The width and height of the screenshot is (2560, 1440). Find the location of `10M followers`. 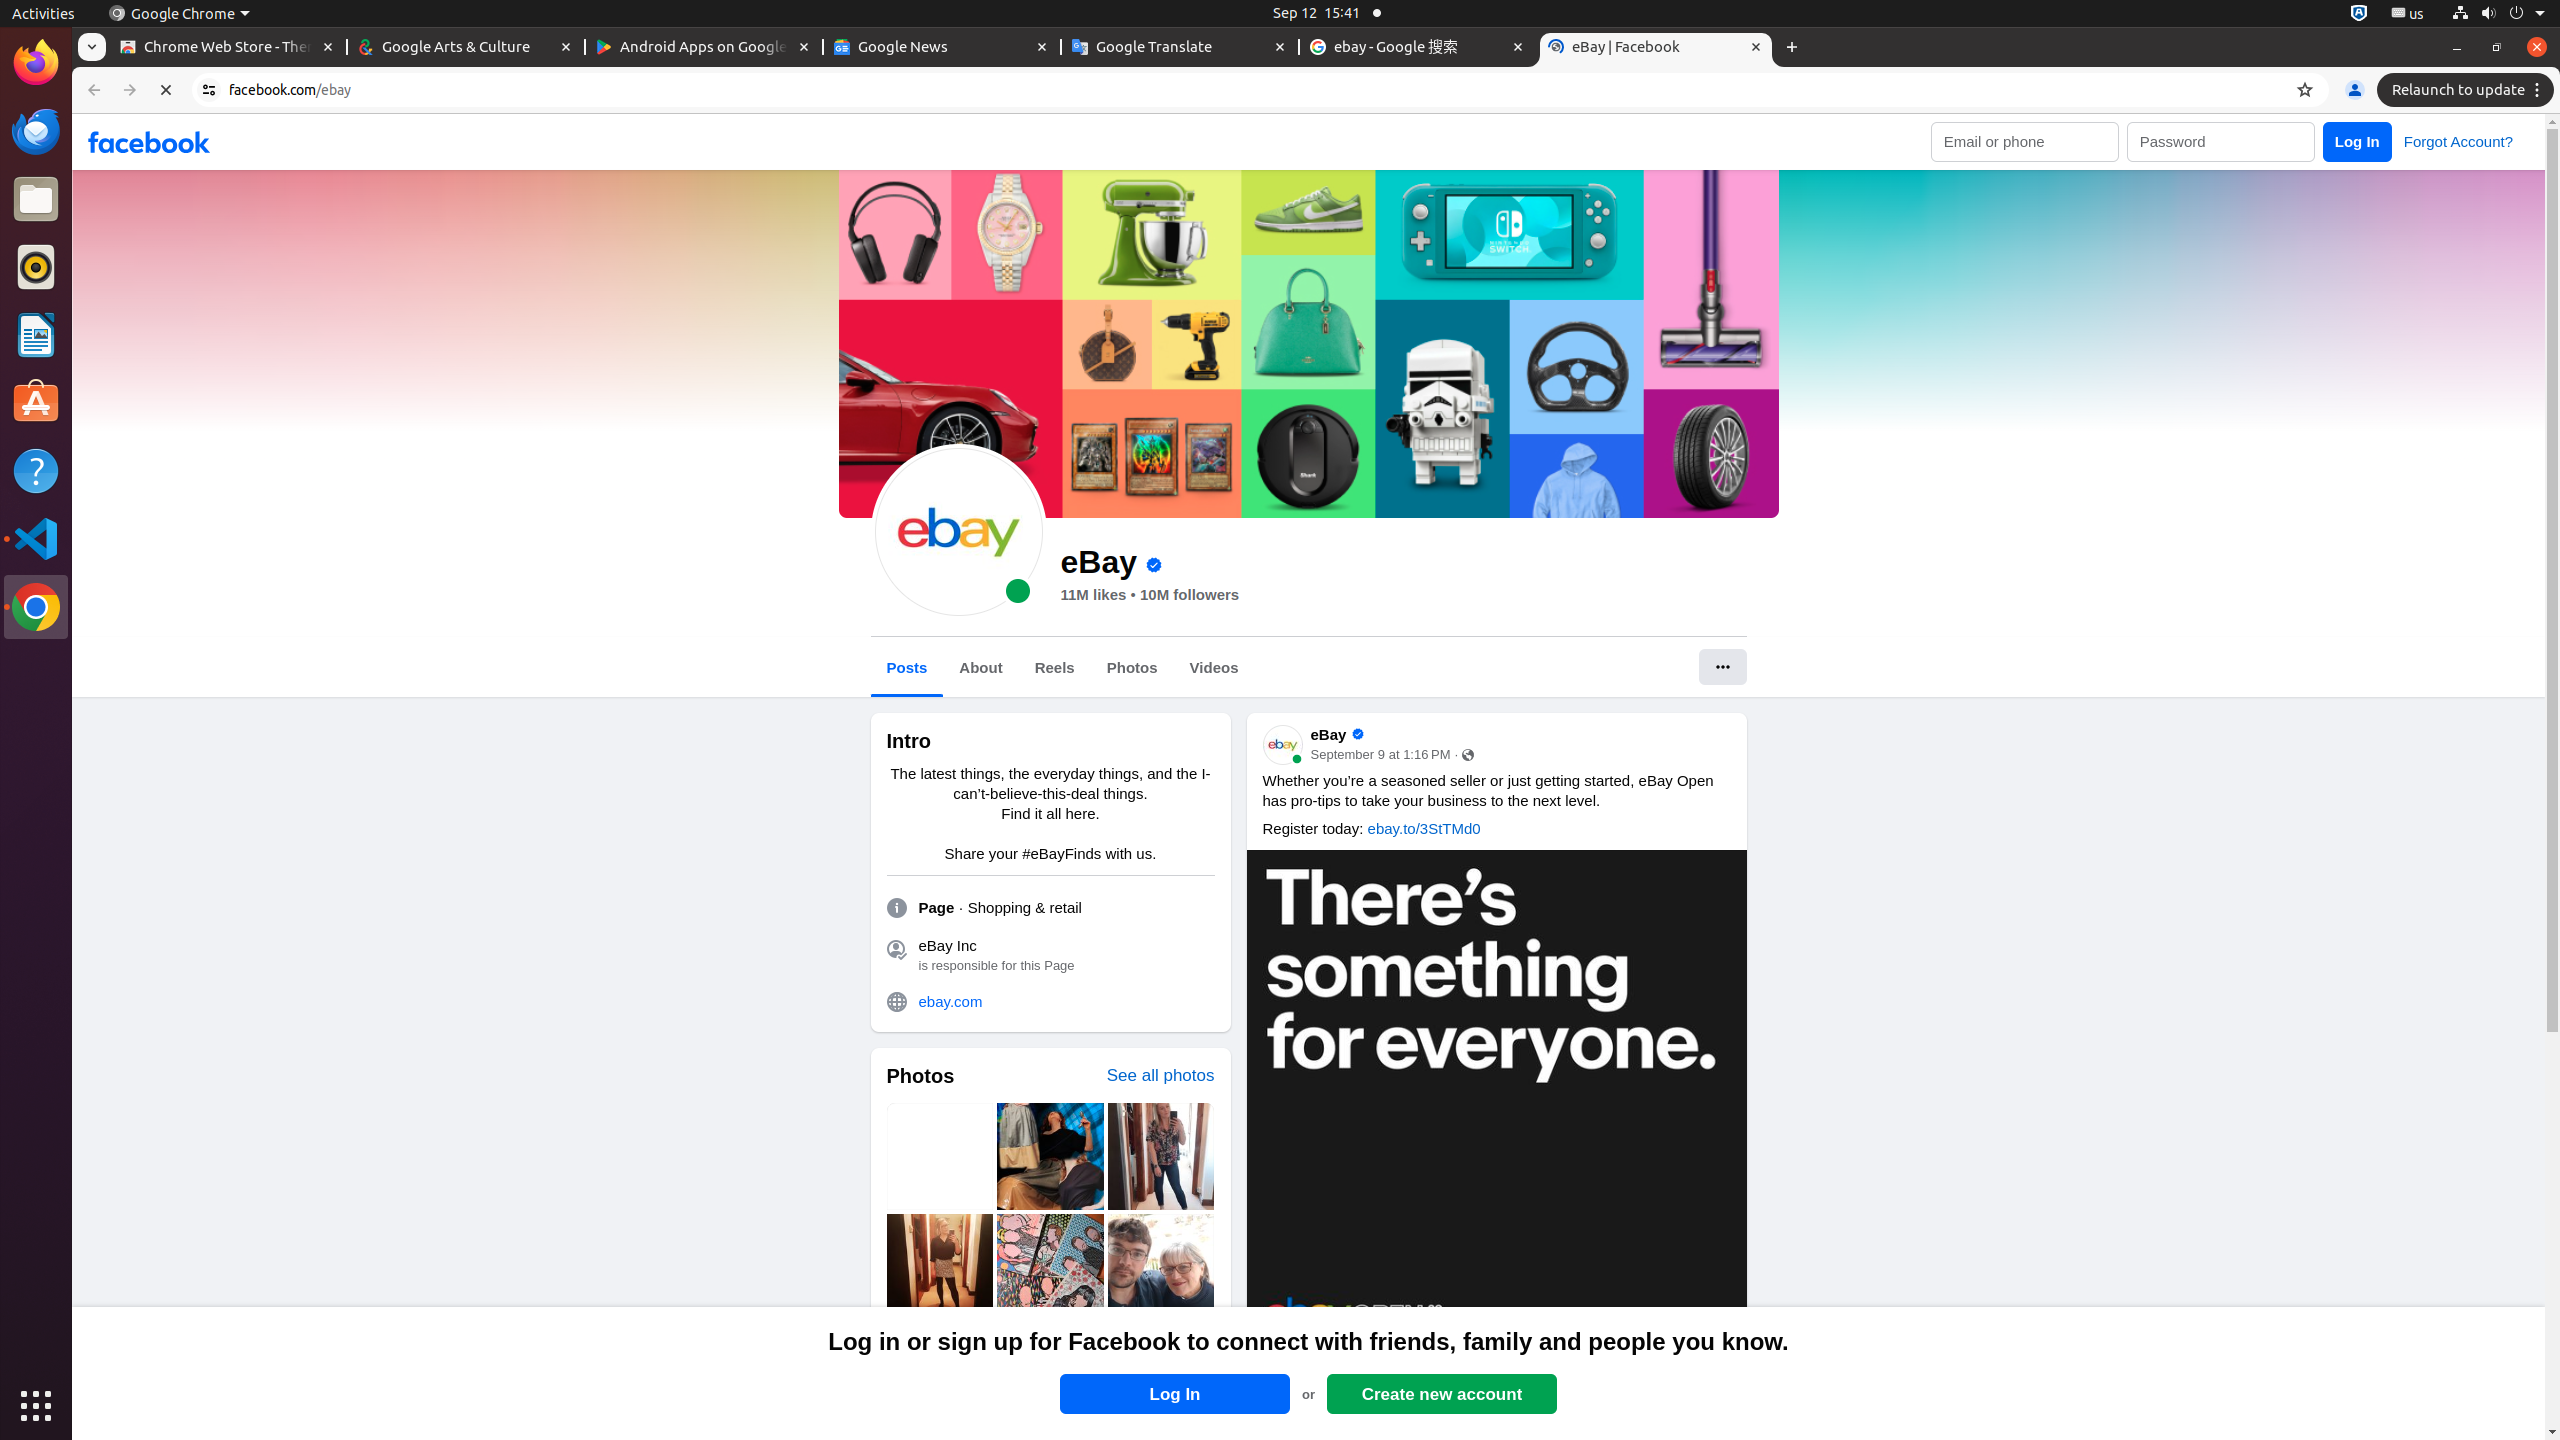

10M followers is located at coordinates (1190, 595).